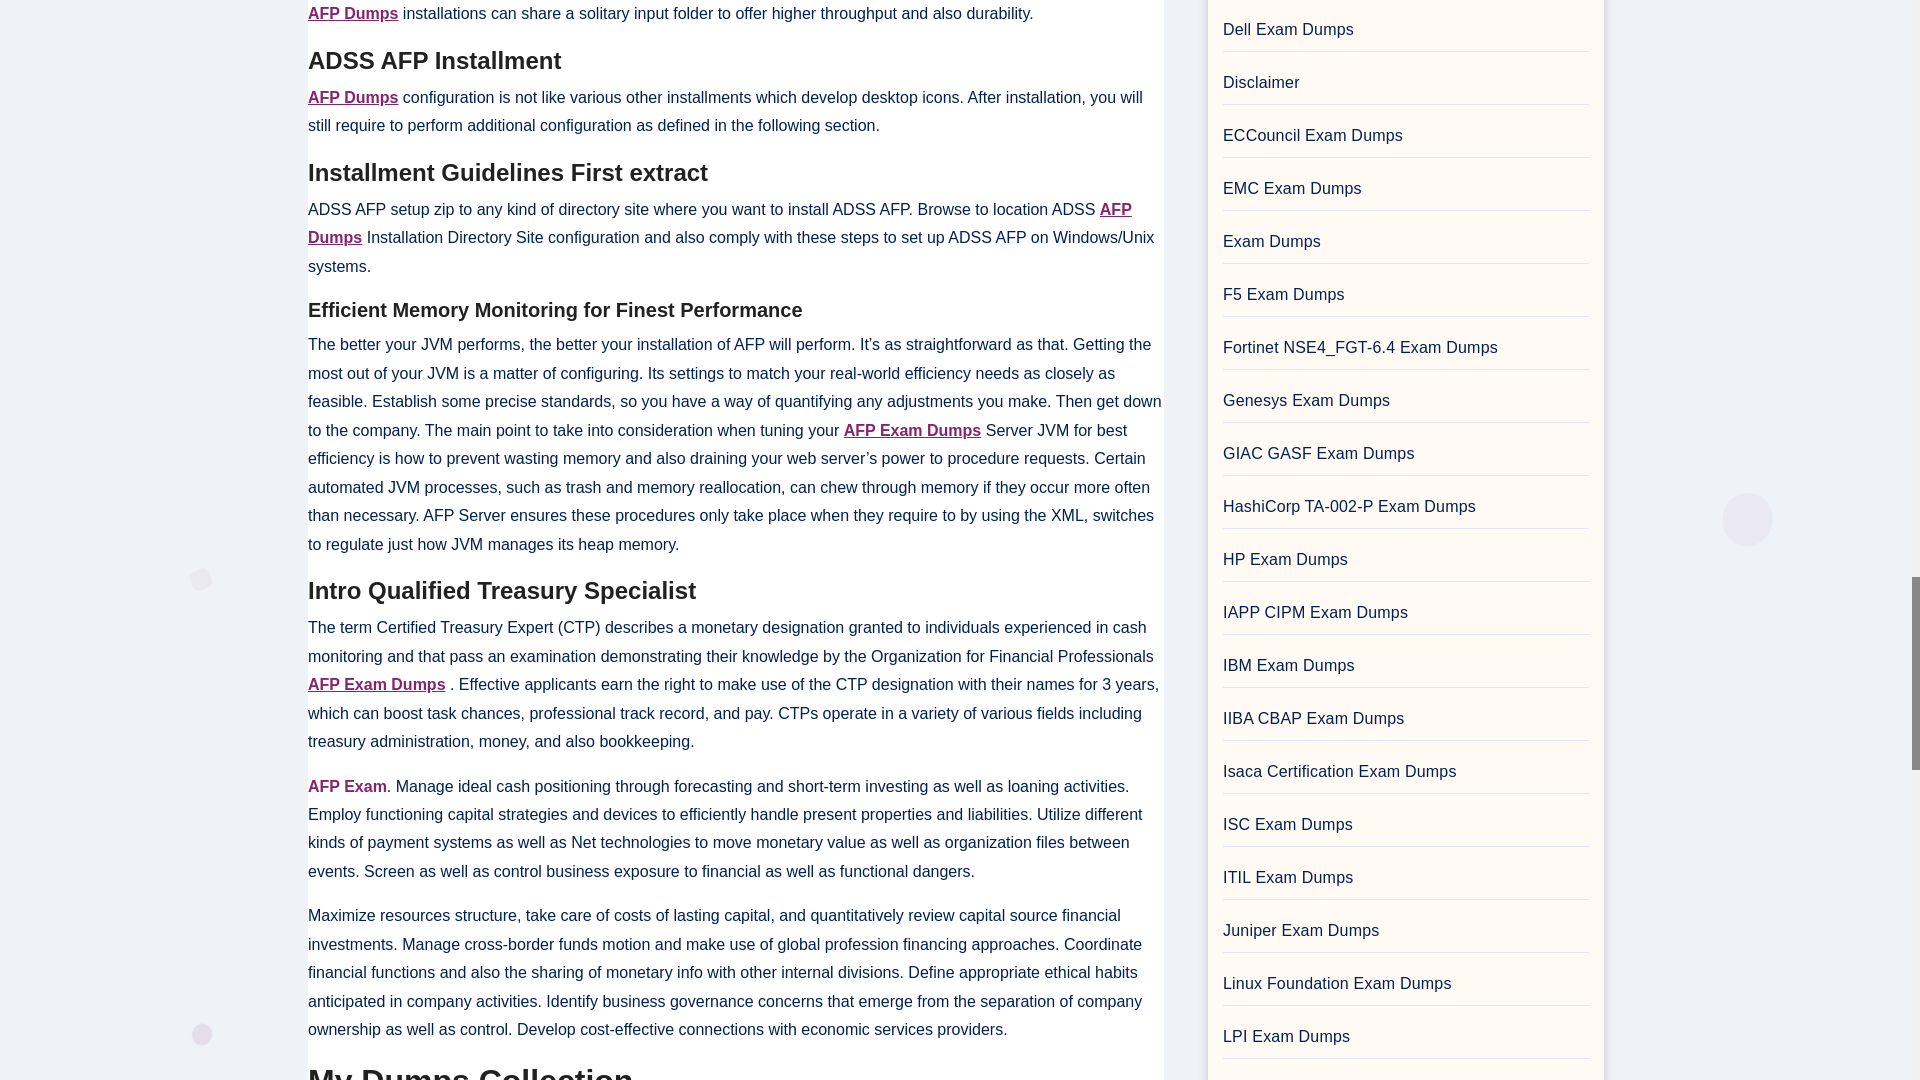  Describe the element at coordinates (352, 13) in the screenshot. I see `AFP Dumps` at that location.